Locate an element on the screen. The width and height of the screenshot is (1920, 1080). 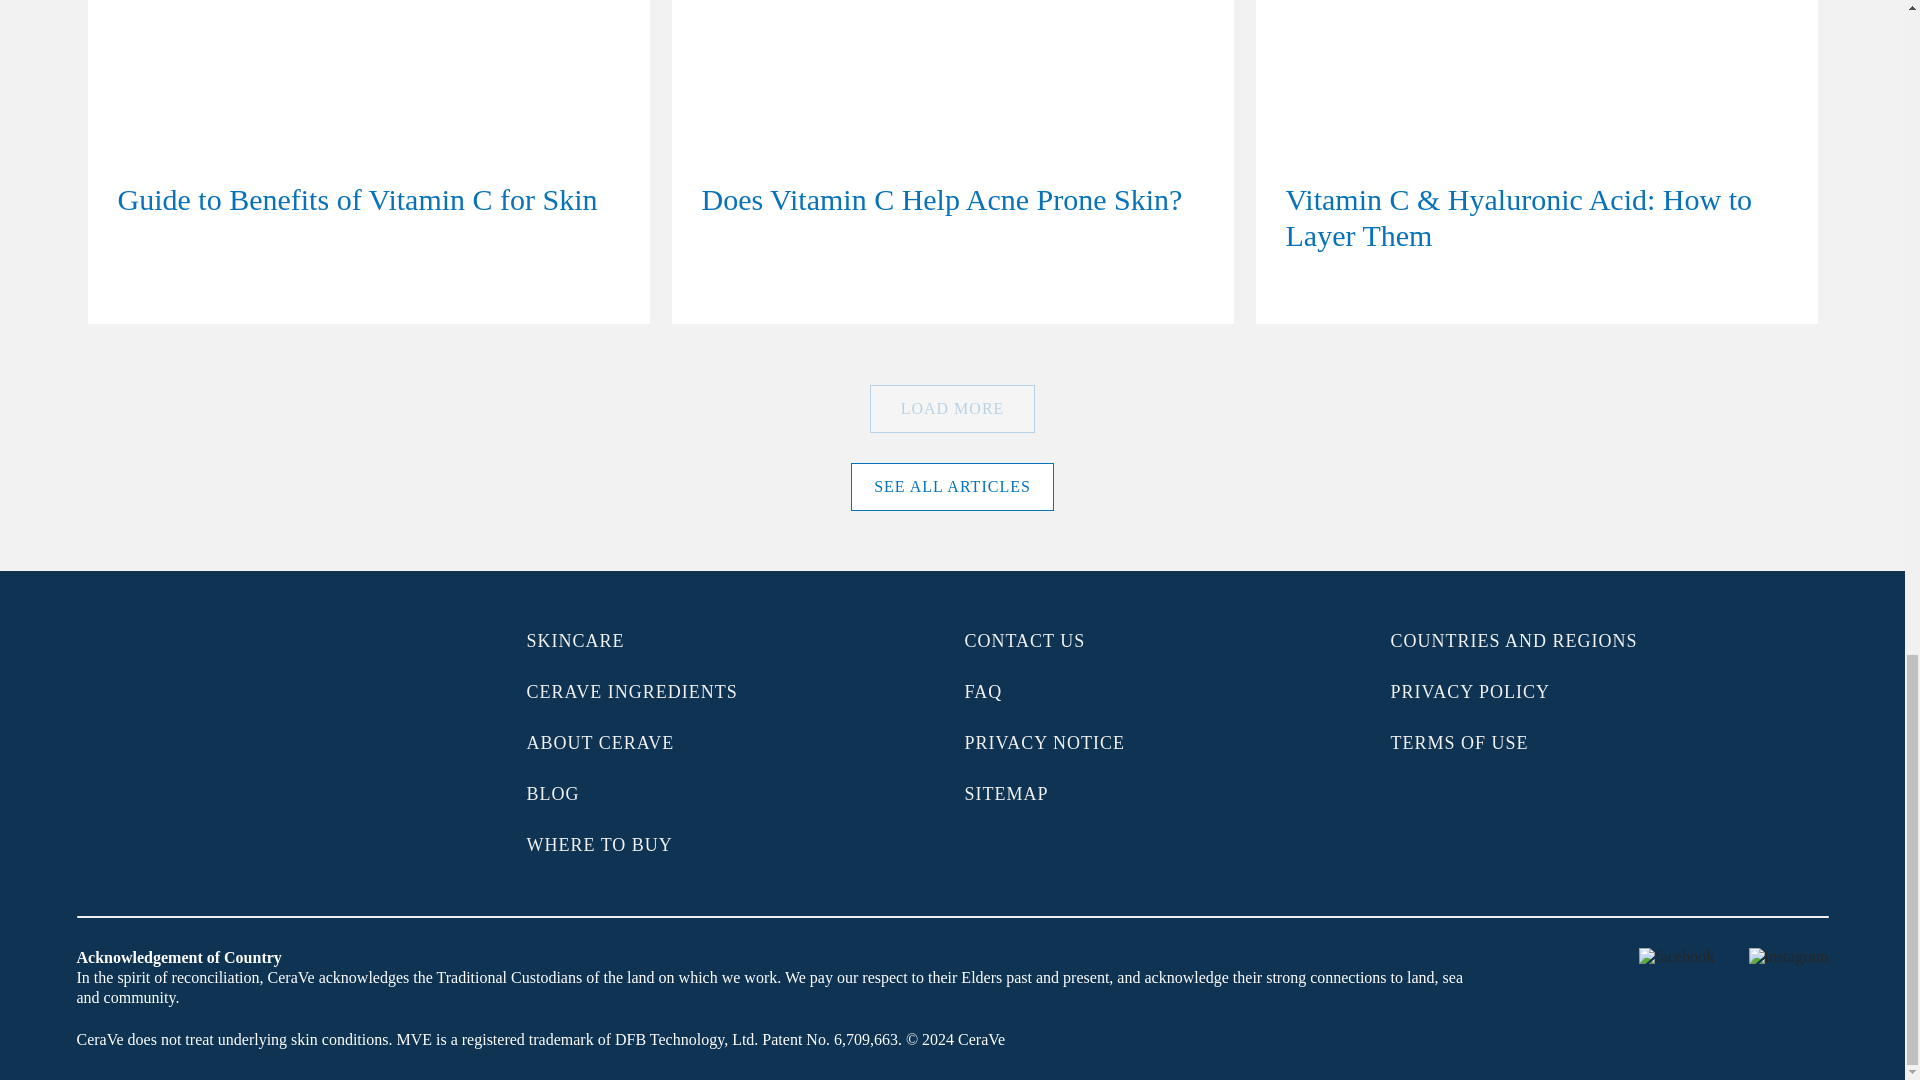
benefits of vitamin c is located at coordinates (368, 162).